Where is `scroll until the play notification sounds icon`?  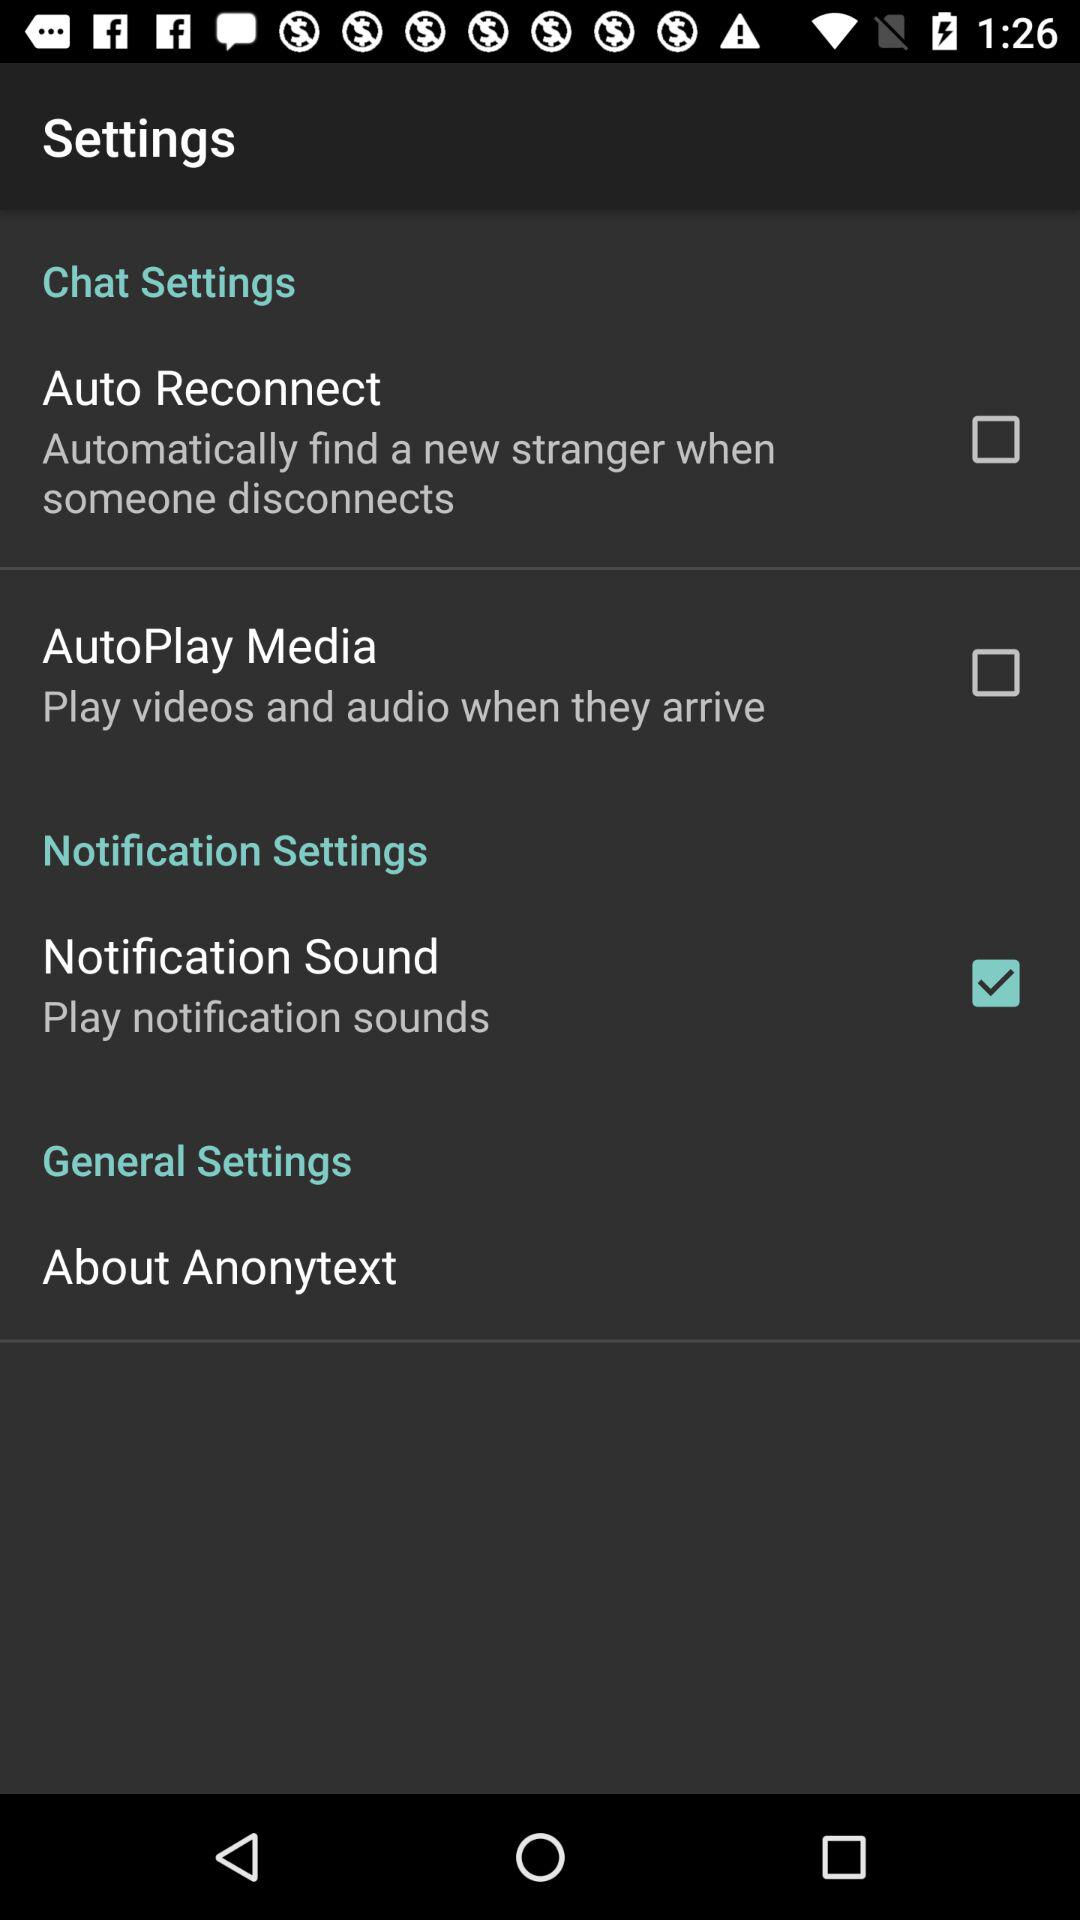
scroll until the play notification sounds icon is located at coordinates (266, 1015).